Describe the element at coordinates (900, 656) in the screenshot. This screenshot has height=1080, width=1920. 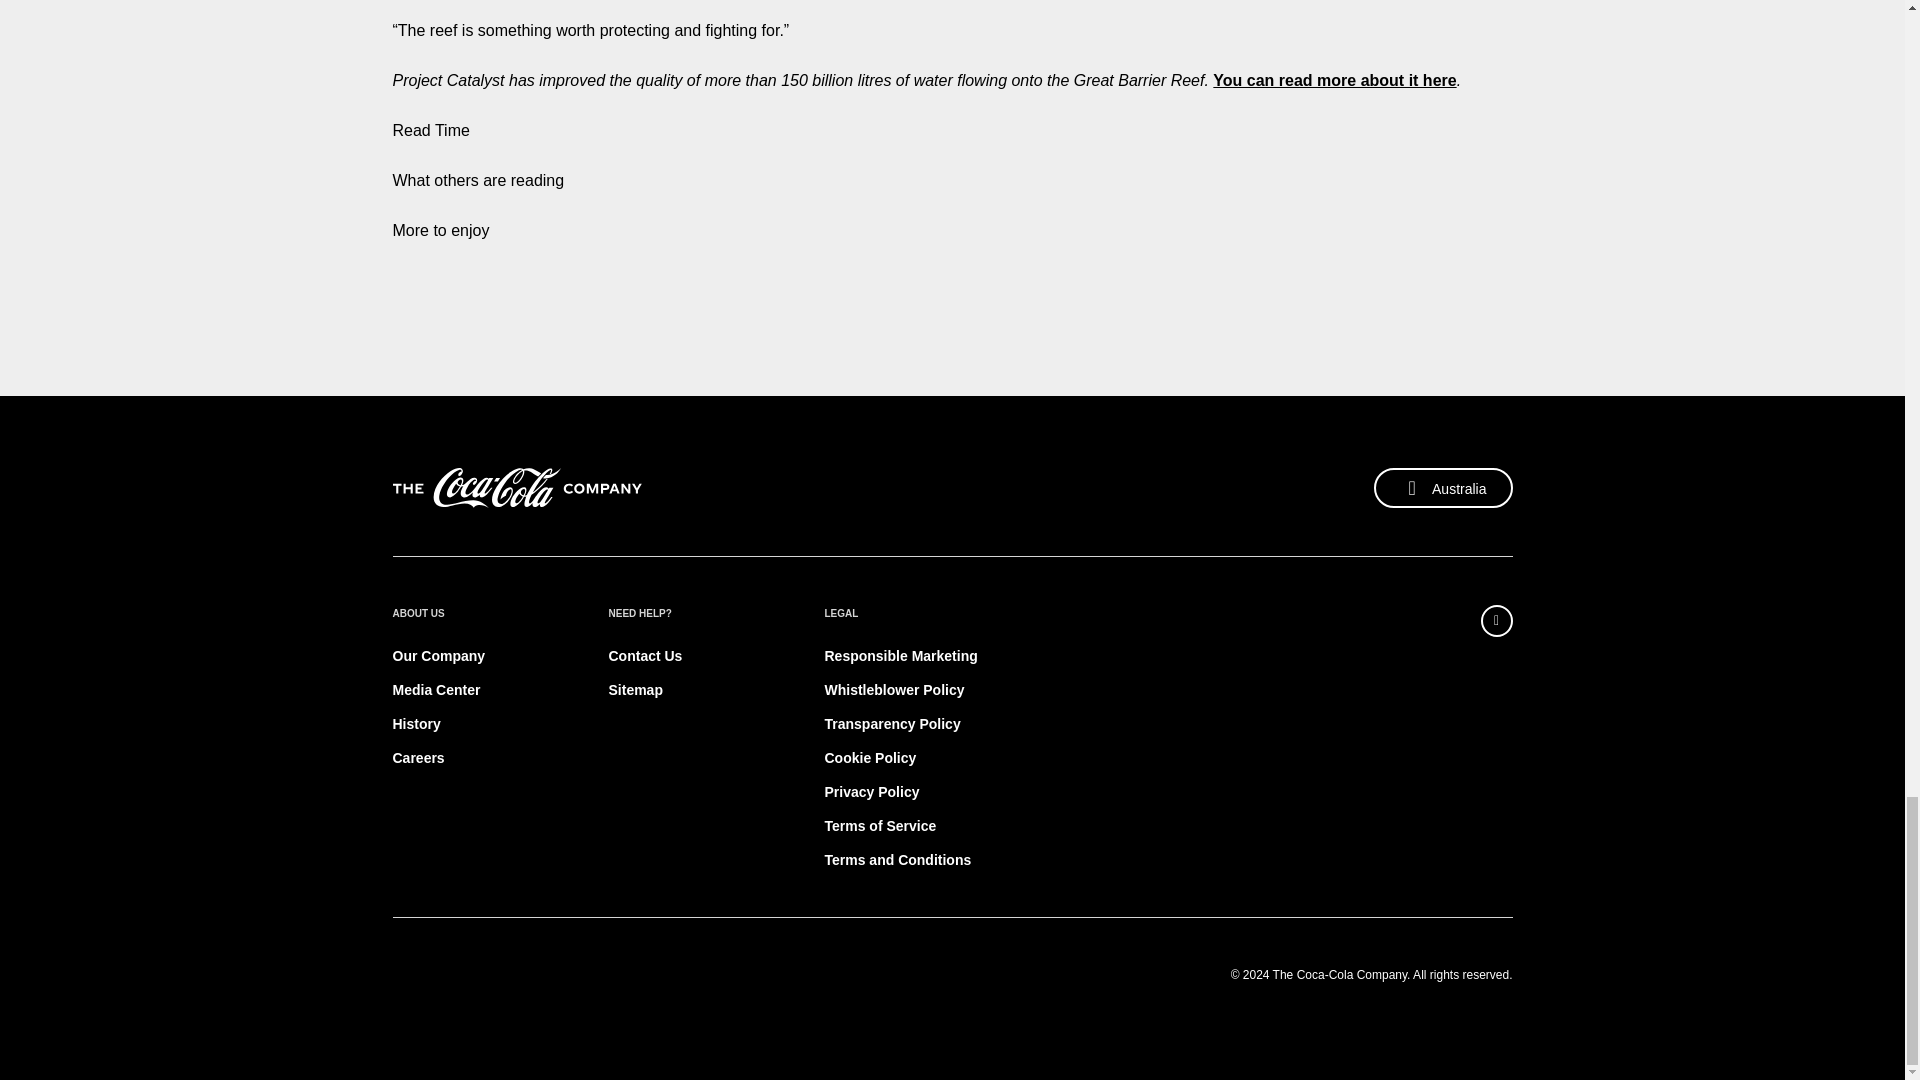
I see `Responsible Marketing` at that location.